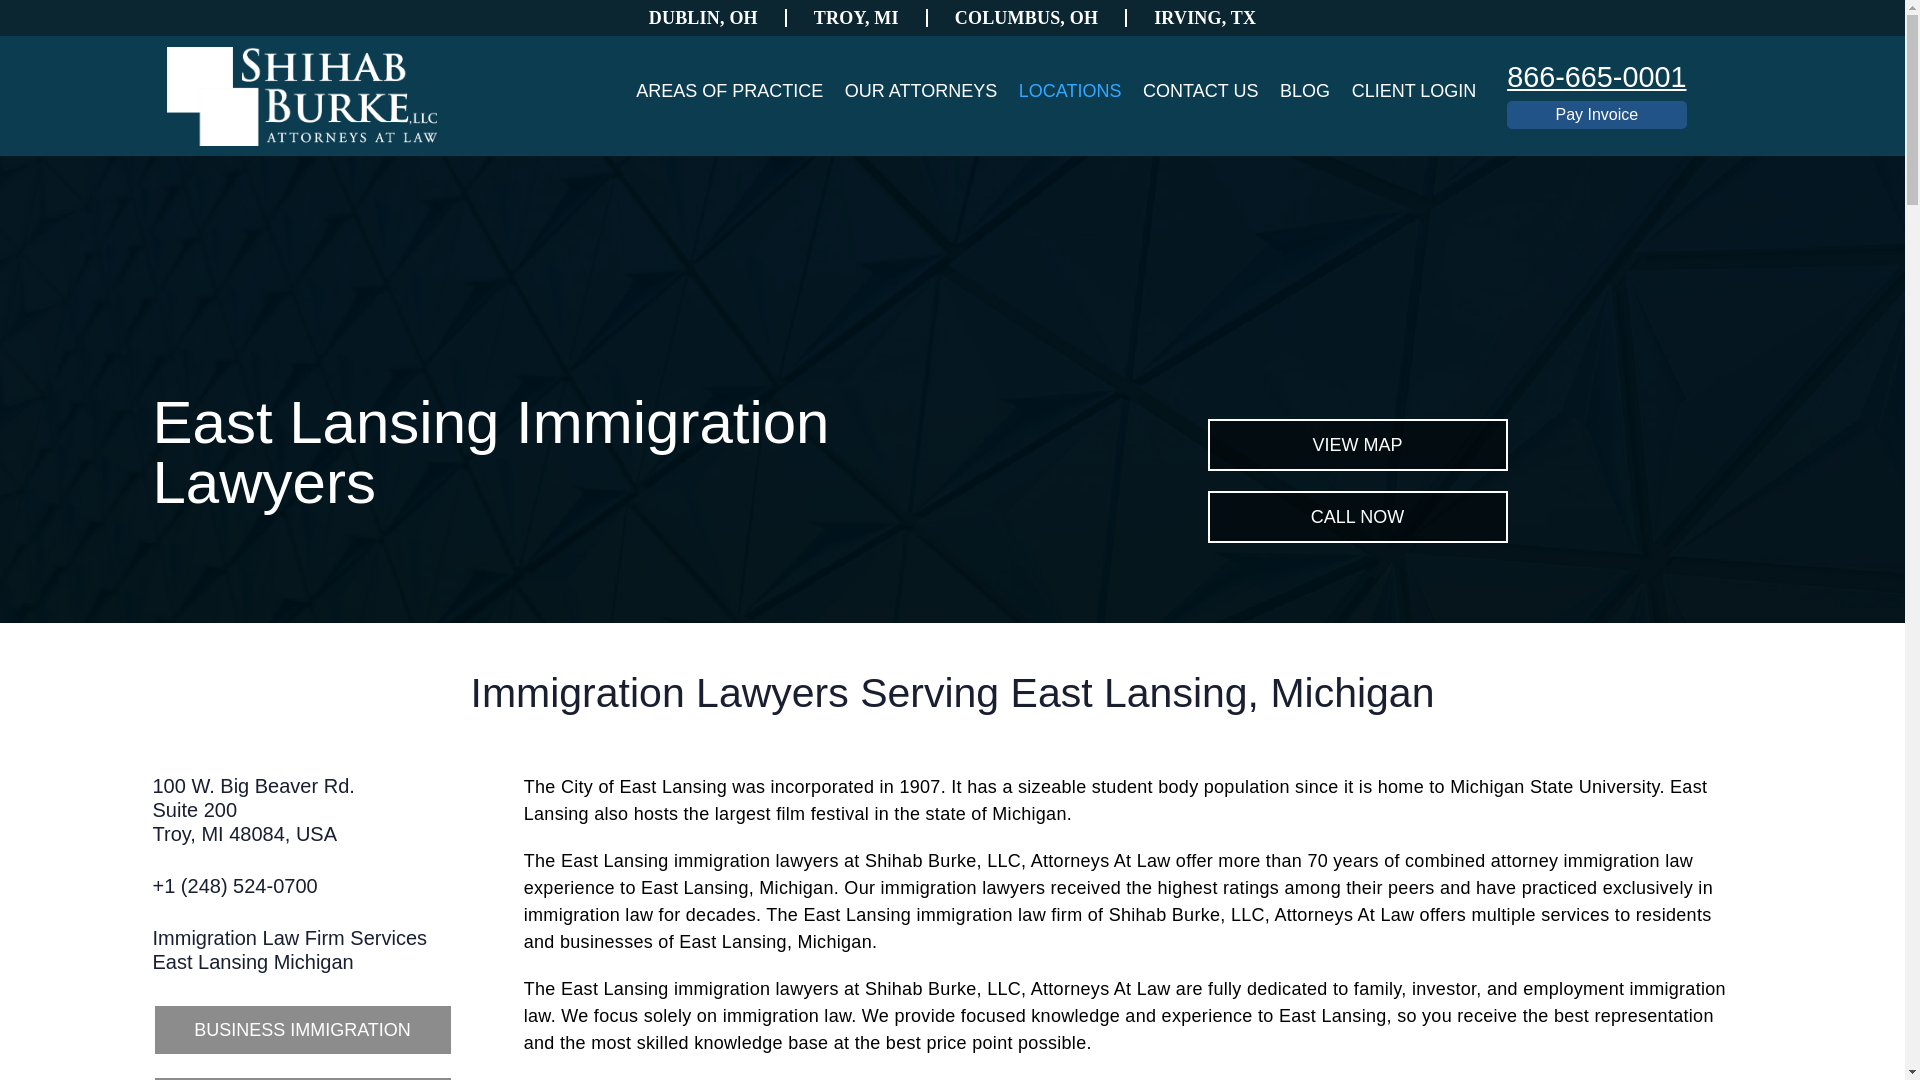  Describe the element at coordinates (1596, 76) in the screenshot. I see `866-665-0001` at that location.